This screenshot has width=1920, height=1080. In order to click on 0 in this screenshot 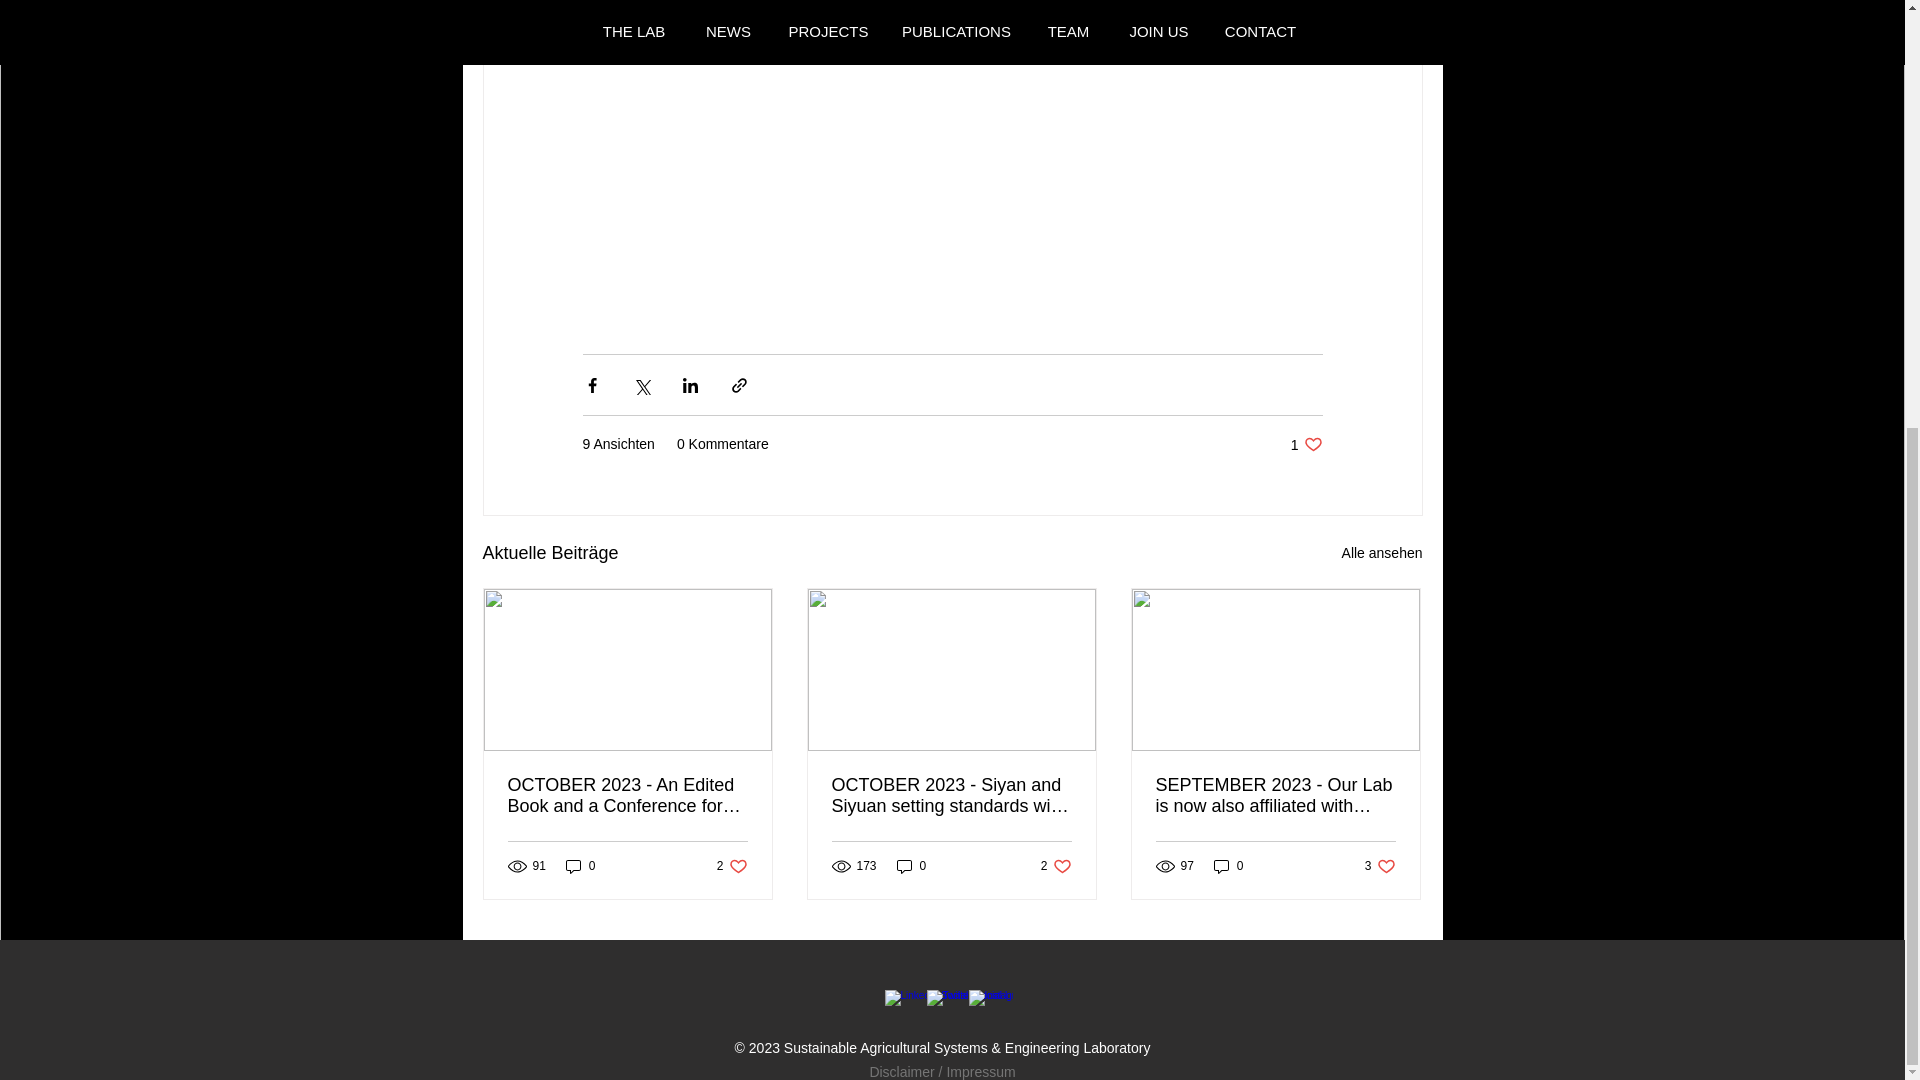, I will do `click(912, 866)`.